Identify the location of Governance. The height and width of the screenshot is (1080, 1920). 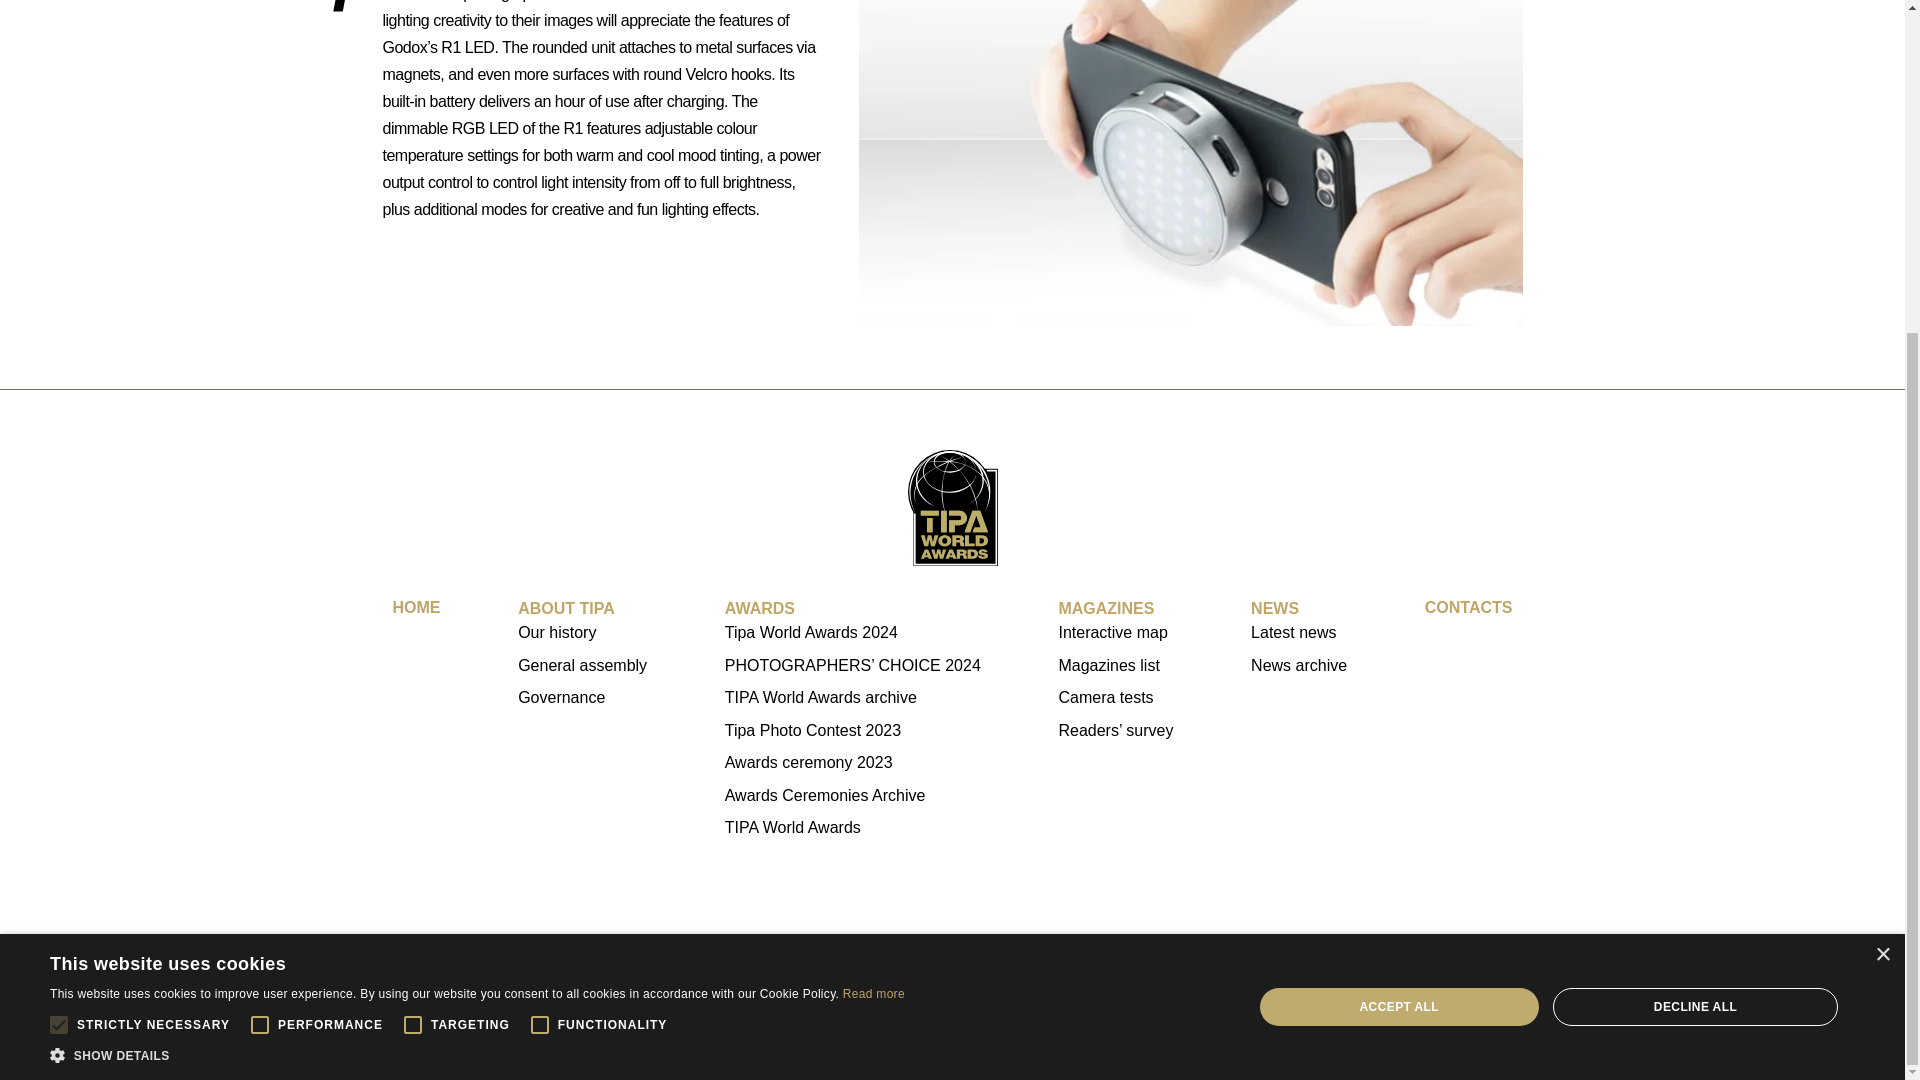
(582, 697).